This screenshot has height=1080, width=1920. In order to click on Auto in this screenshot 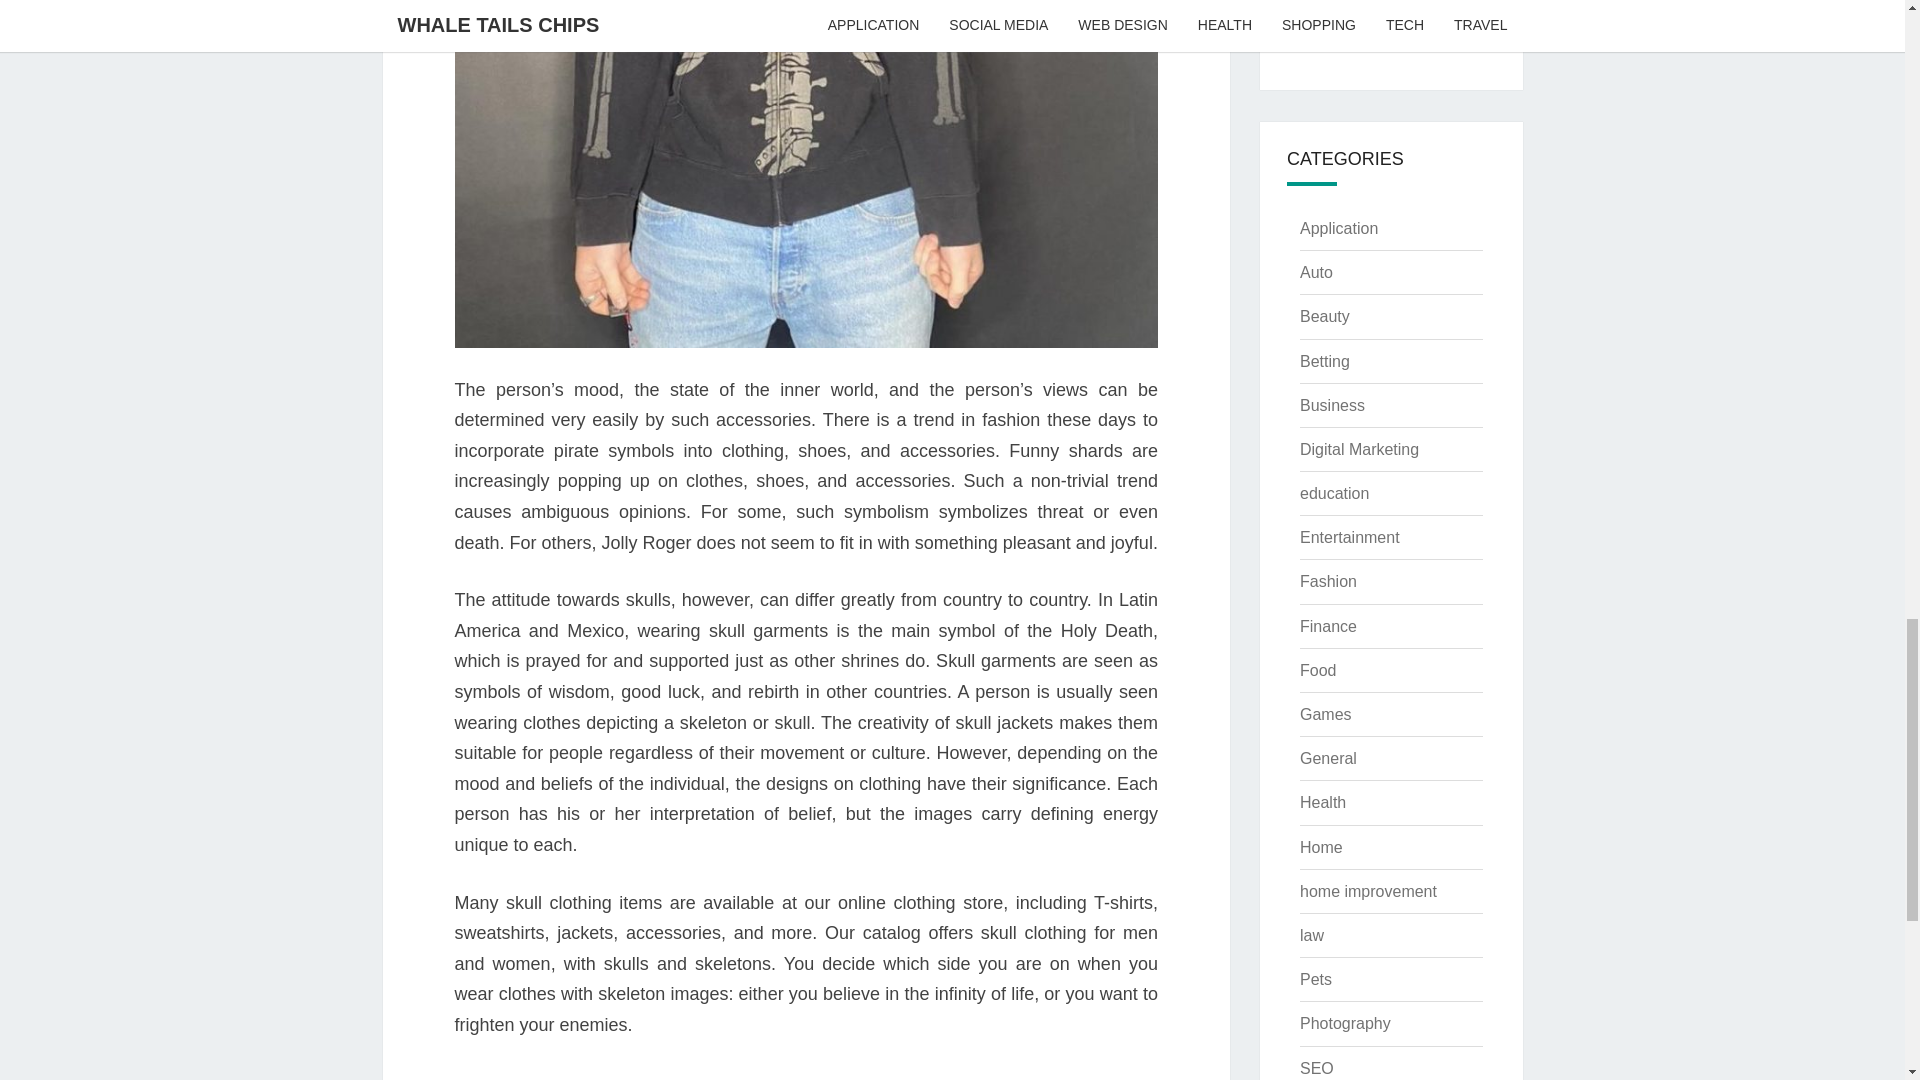, I will do `click(1316, 272)`.